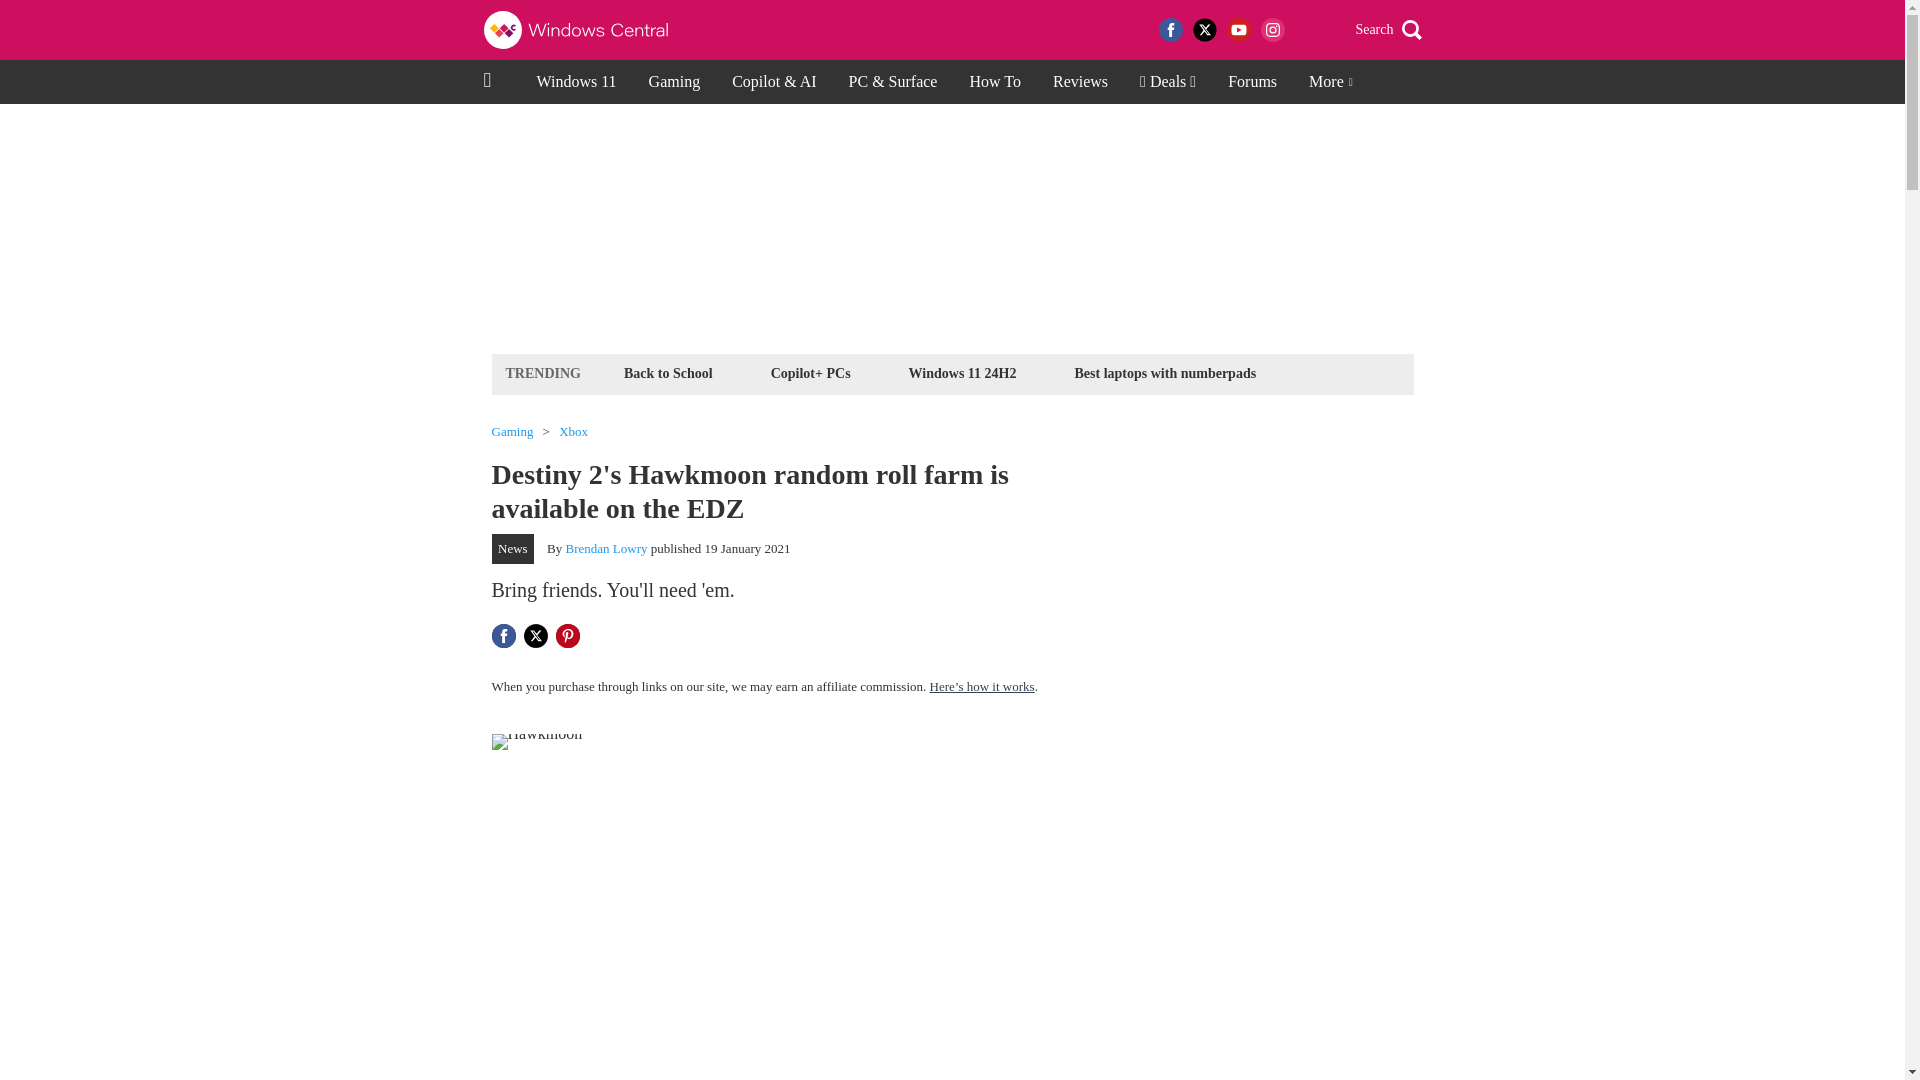  I want to click on How To, so click(994, 82).